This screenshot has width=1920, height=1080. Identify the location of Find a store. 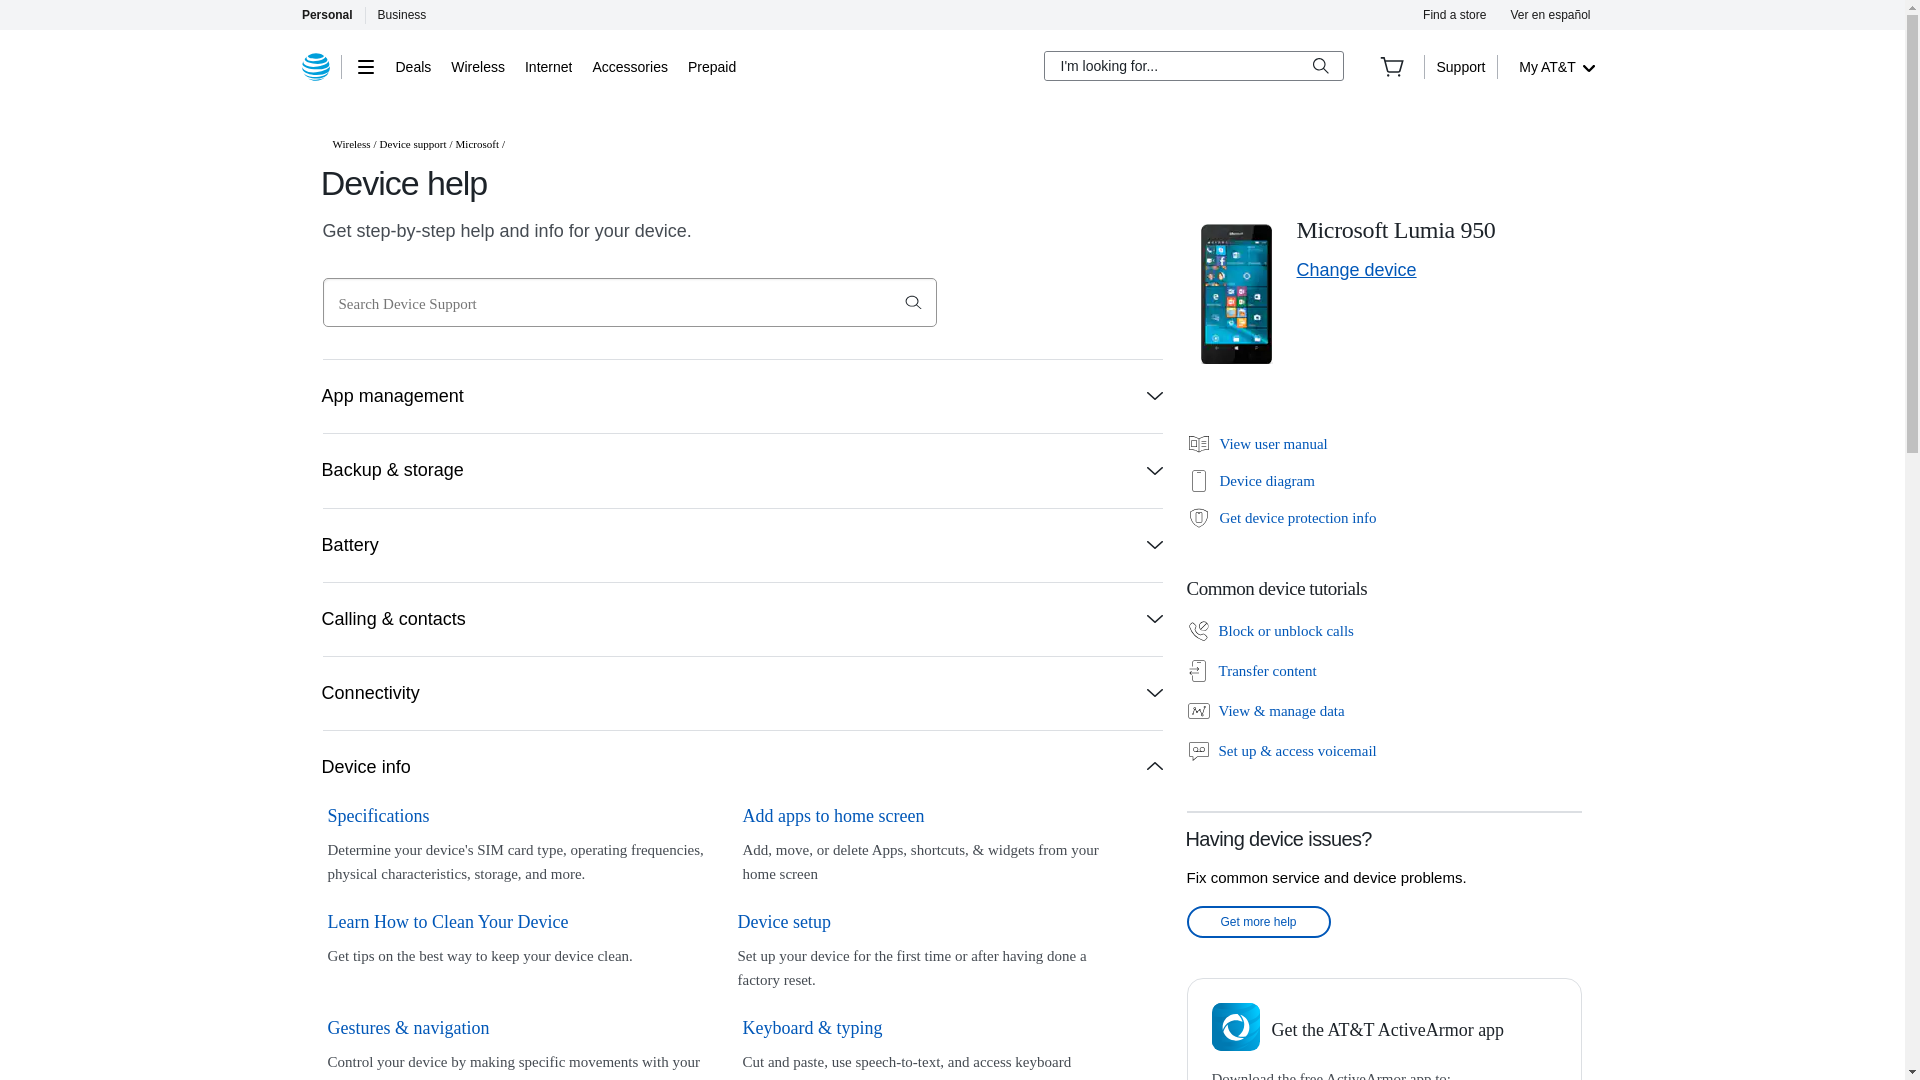
(1454, 14).